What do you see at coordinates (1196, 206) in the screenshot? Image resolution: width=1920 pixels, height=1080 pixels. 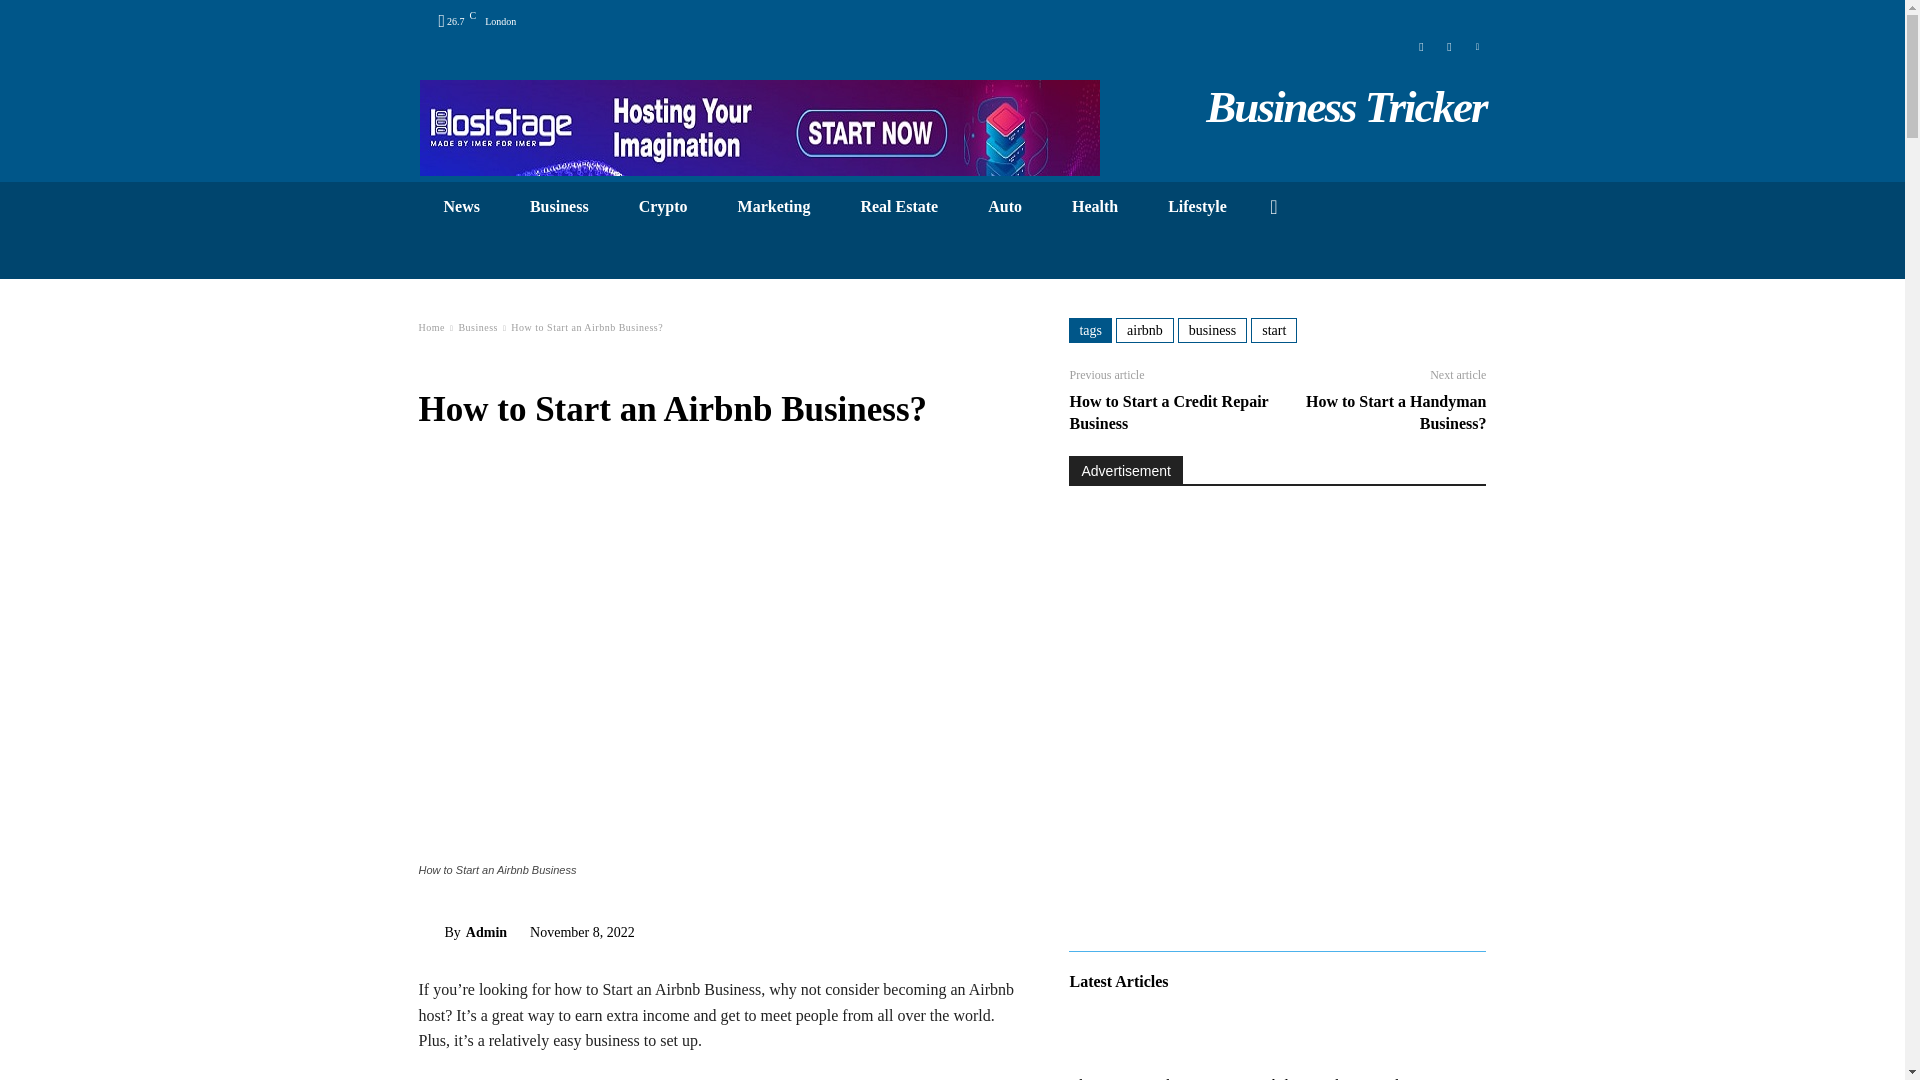 I see `Lifestyle` at bounding box center [1196, 206].